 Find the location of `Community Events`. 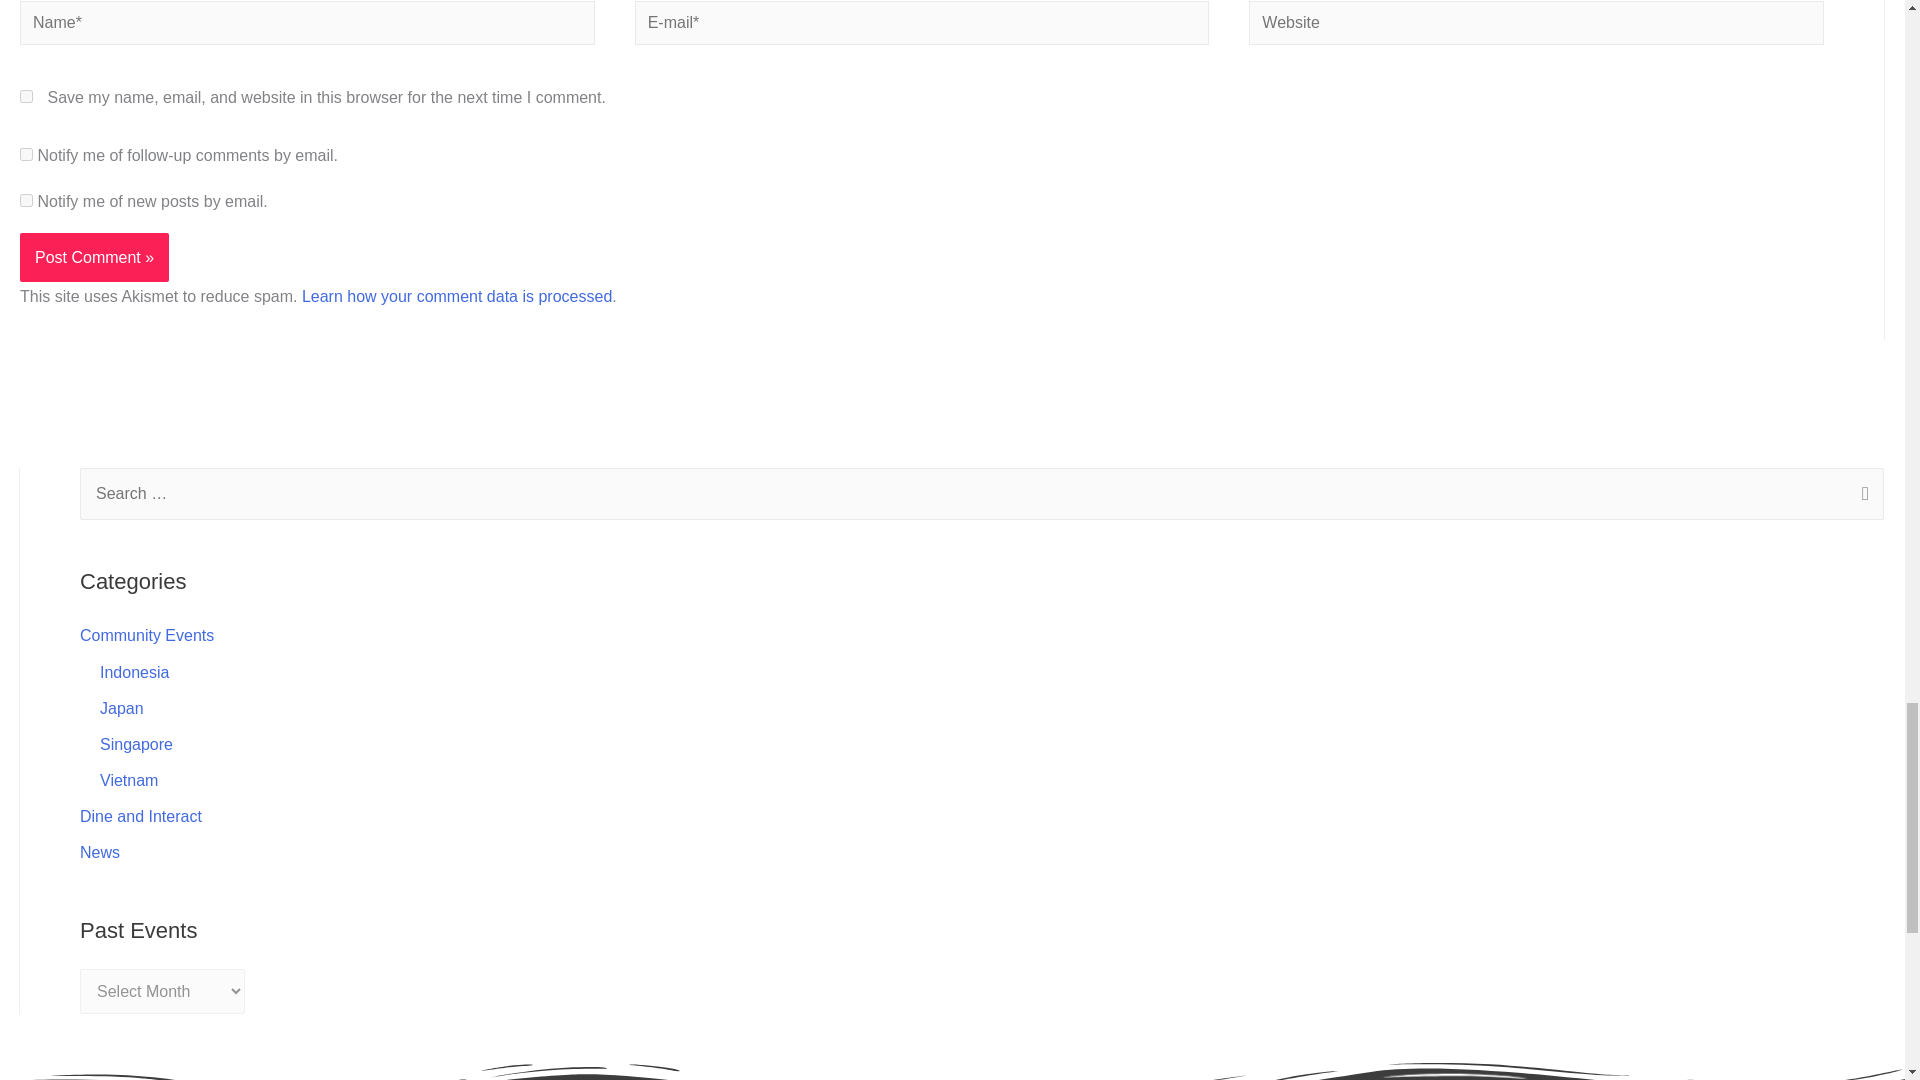

Community Events is located at coordinates (146, 635).